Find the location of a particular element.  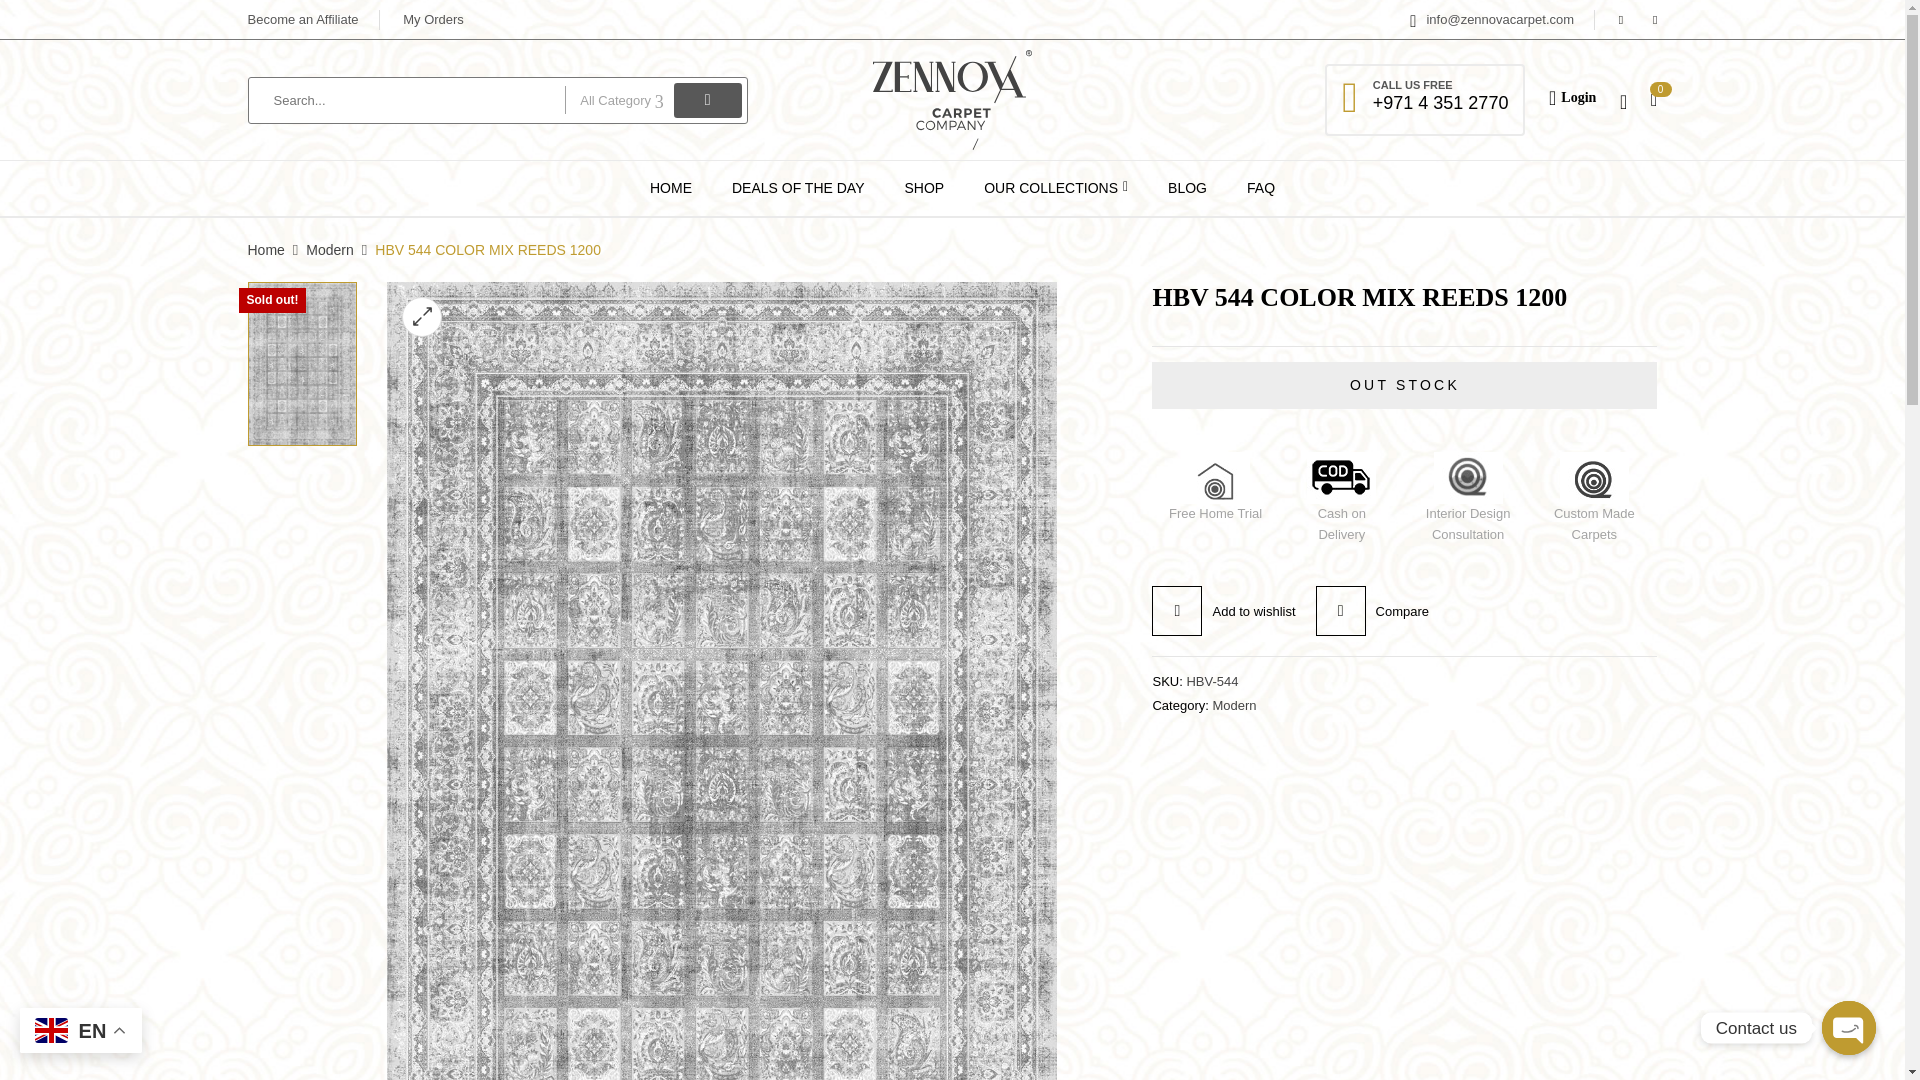

DEALS OF THE DAY is located at coordinates (798, 188).